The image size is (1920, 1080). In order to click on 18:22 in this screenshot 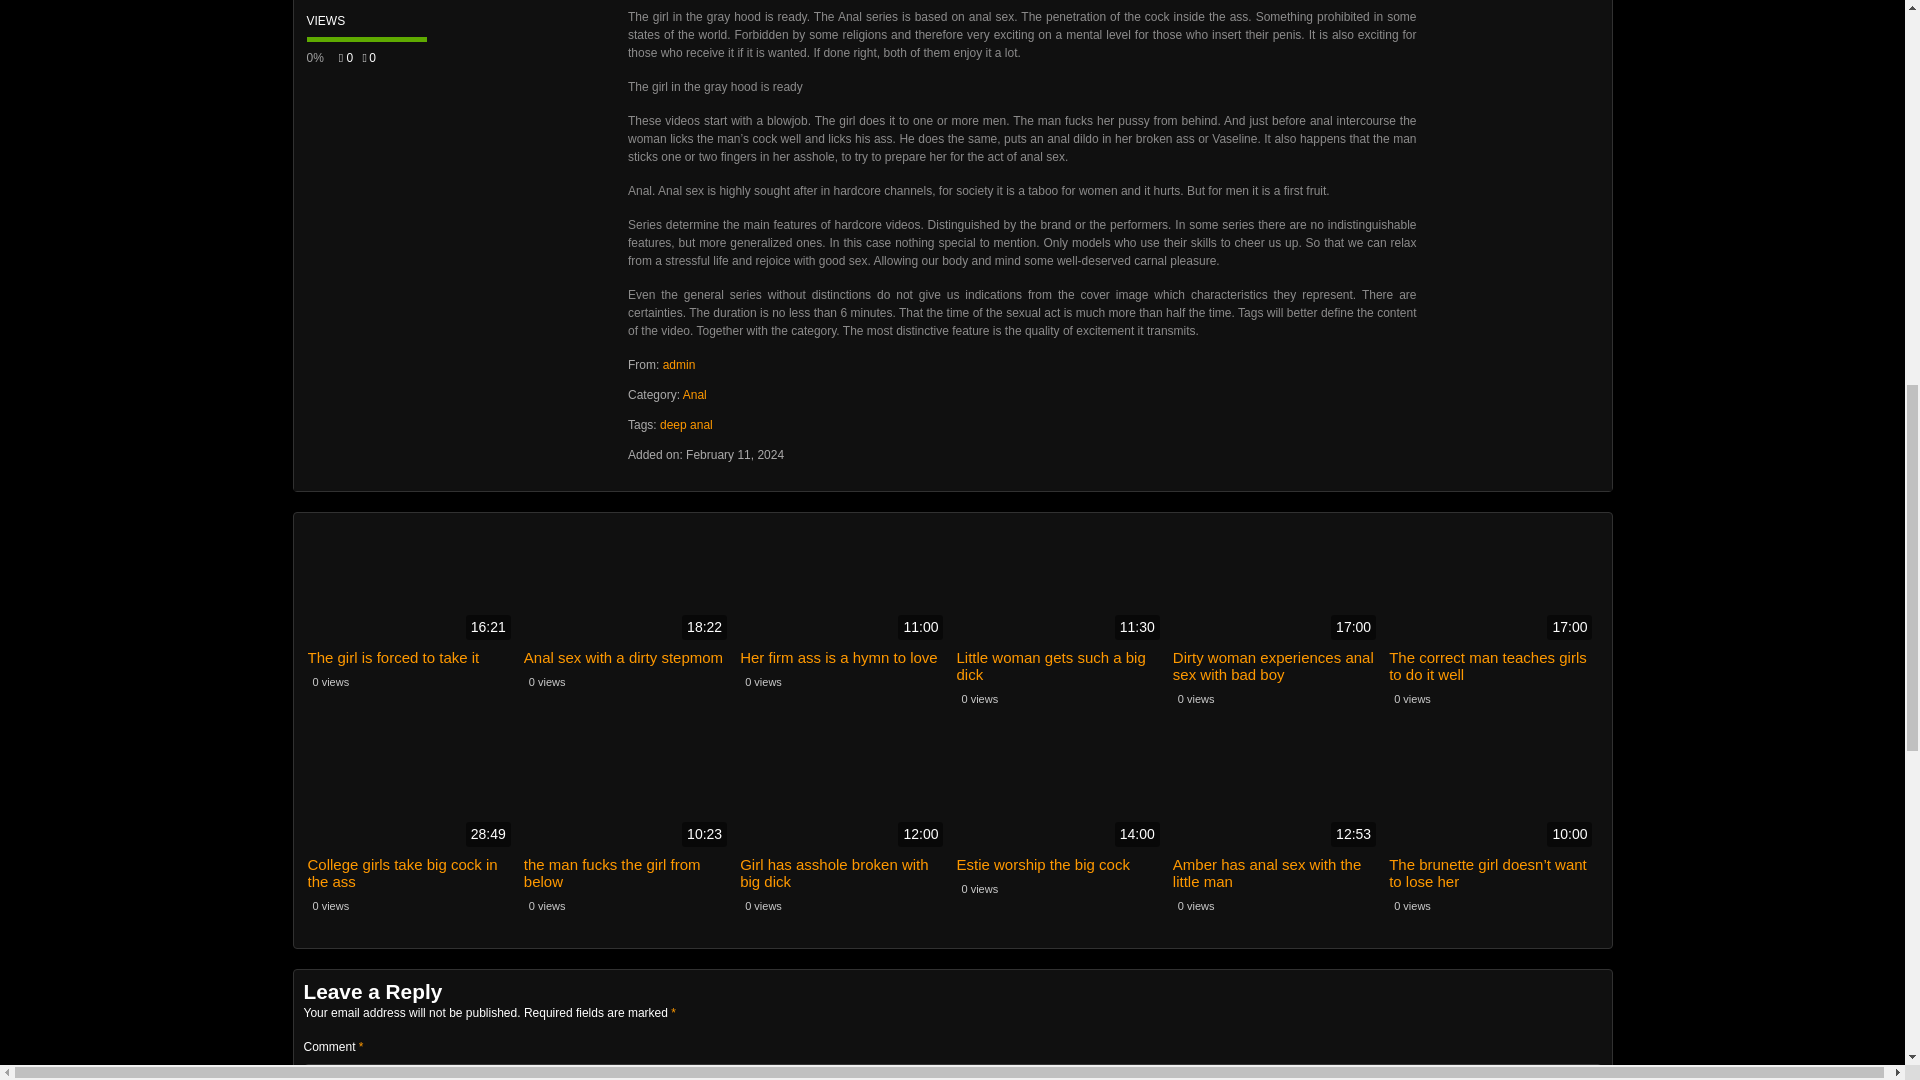, I will do `click(628, 585)`.